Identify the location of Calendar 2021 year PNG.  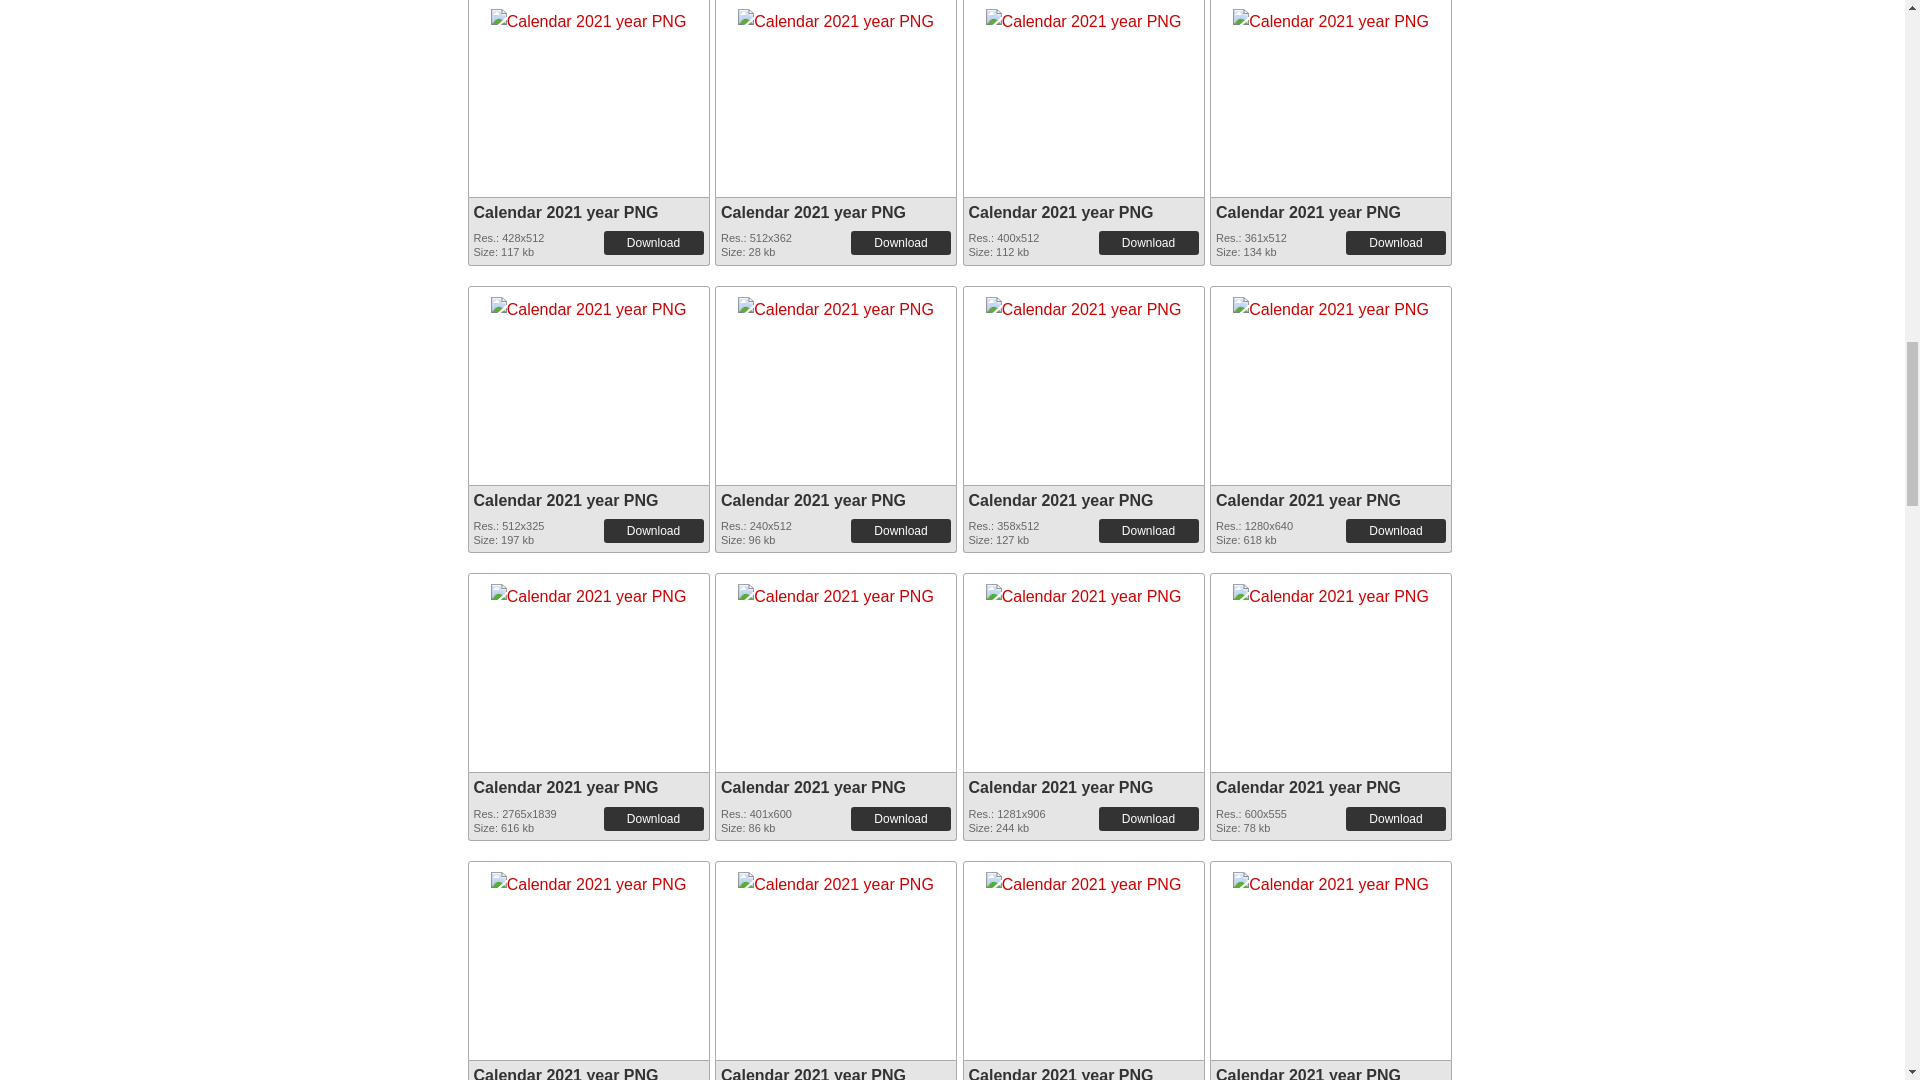
(589, 17).